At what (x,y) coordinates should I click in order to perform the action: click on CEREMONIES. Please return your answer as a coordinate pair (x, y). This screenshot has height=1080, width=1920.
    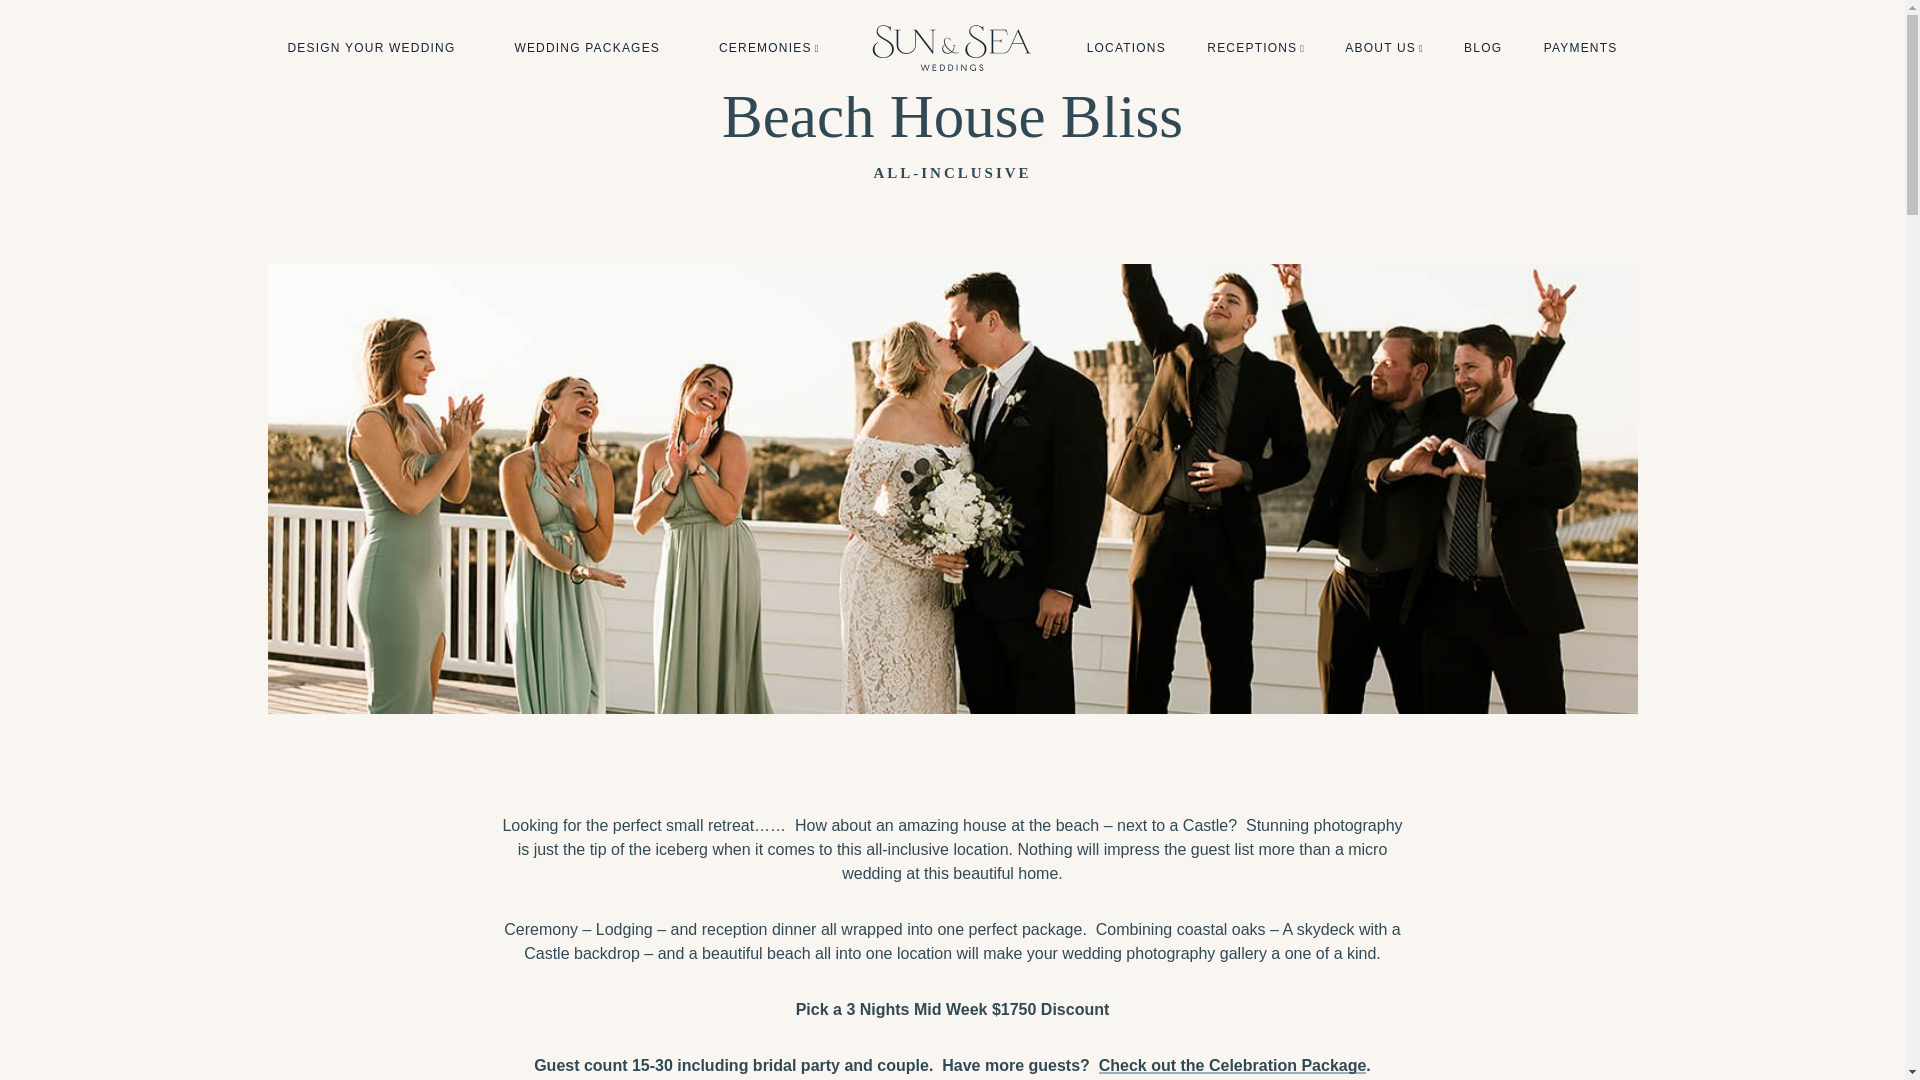
    Looking at the image, I should click on (765, 48).